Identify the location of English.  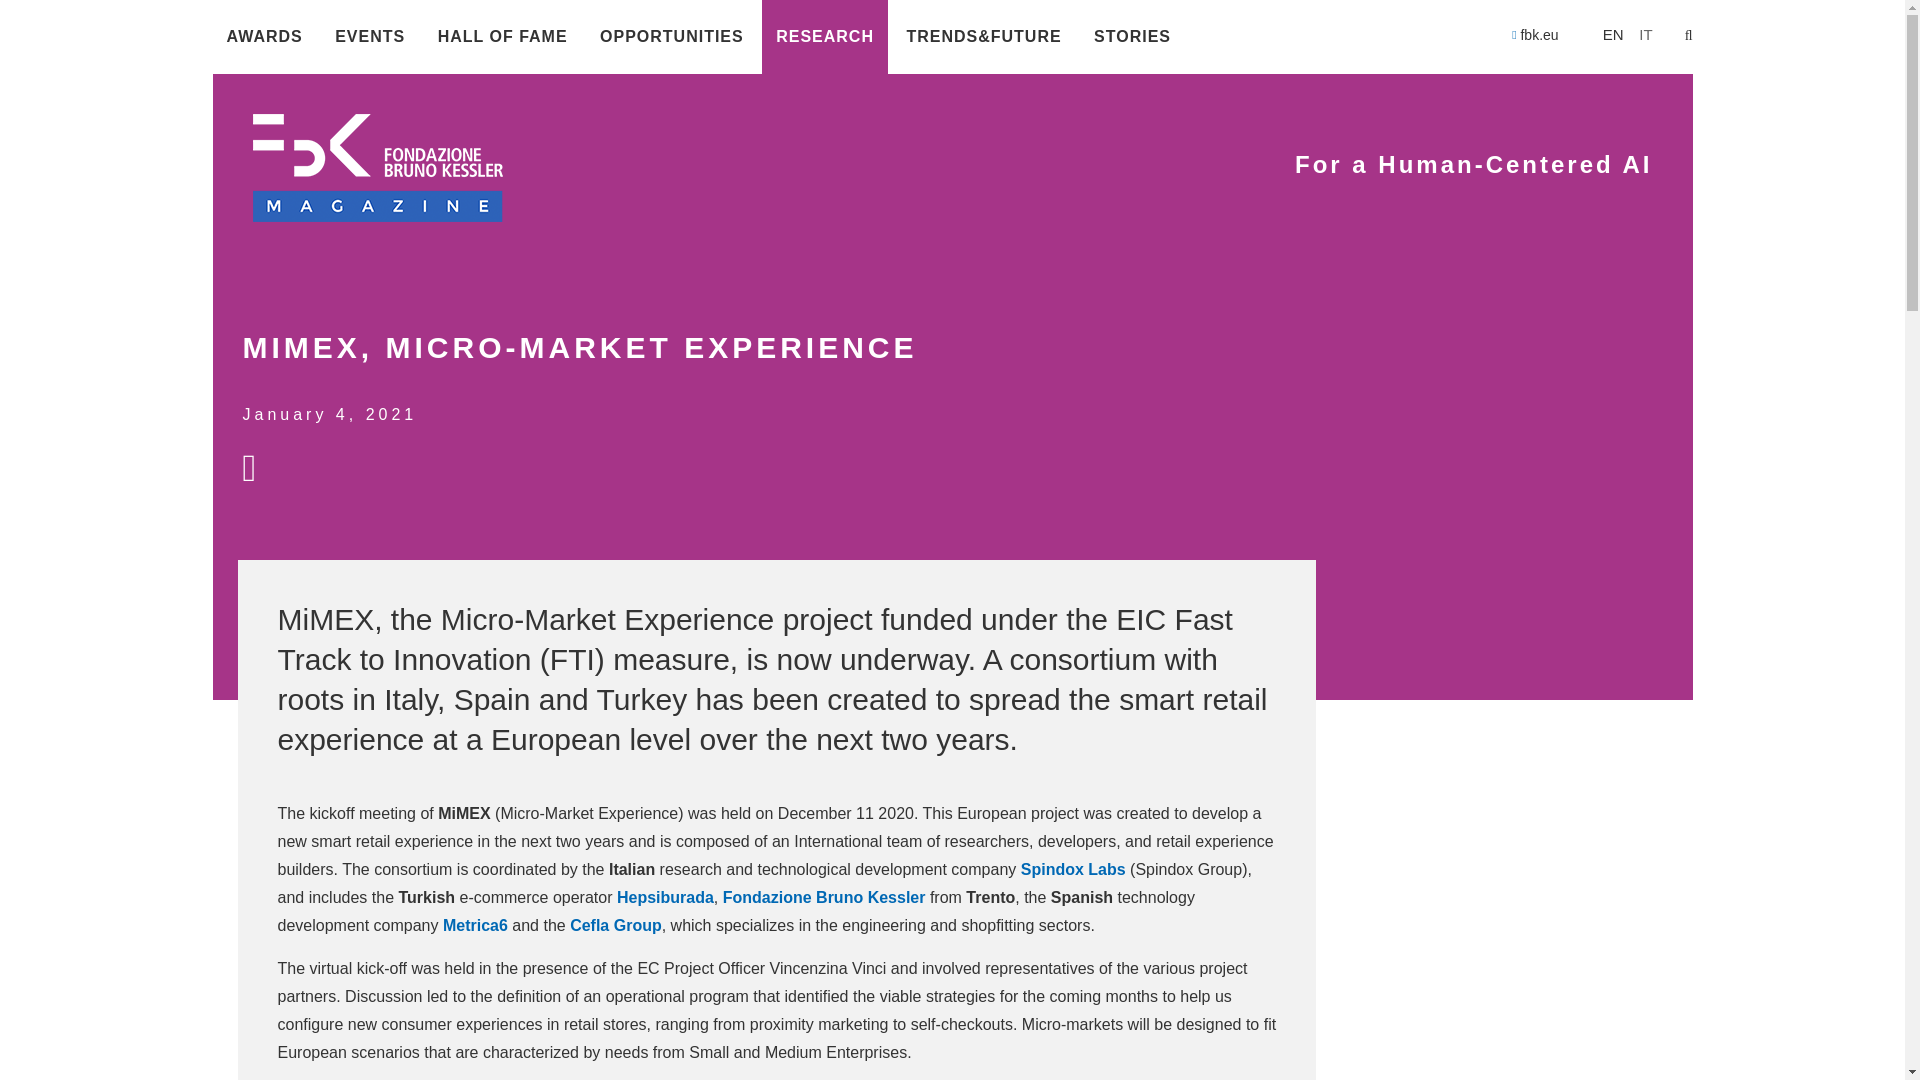
(1614, 34).